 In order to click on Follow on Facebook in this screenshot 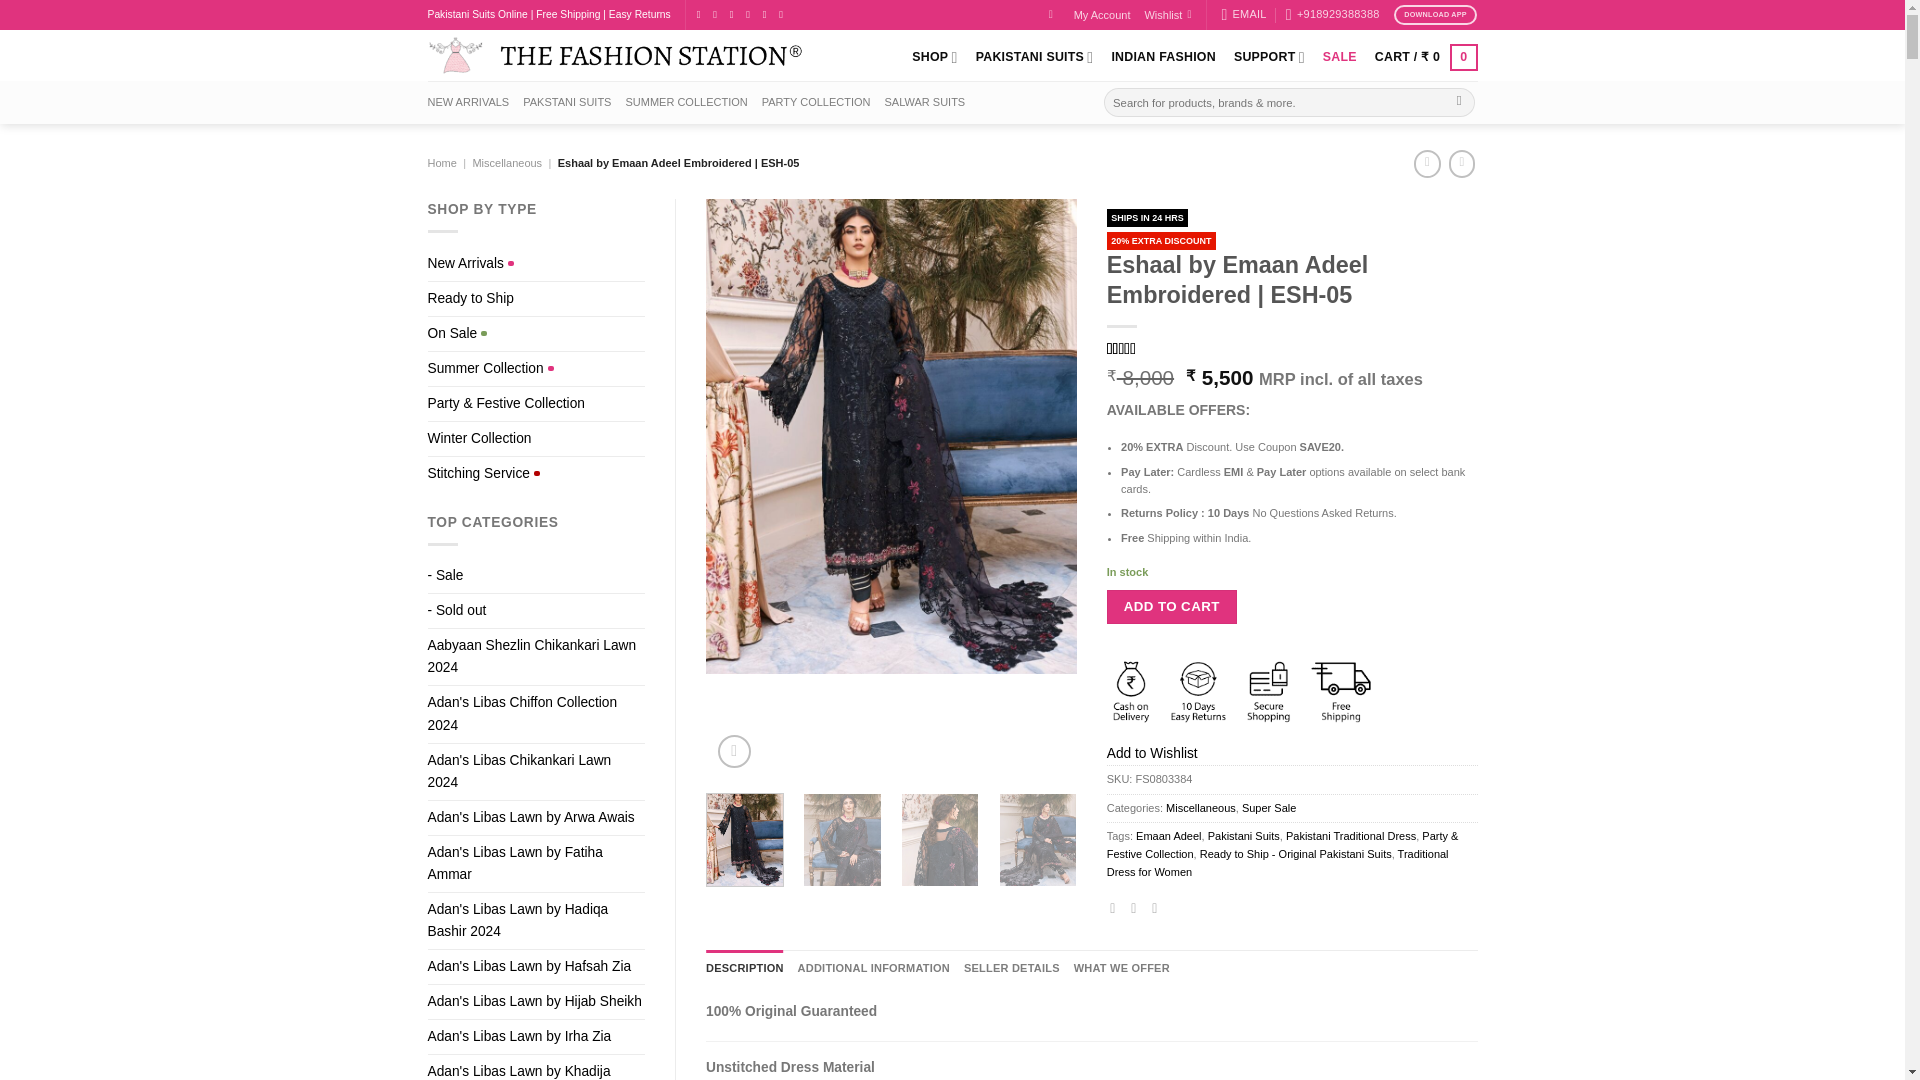, I will do `click(701, 14)`.